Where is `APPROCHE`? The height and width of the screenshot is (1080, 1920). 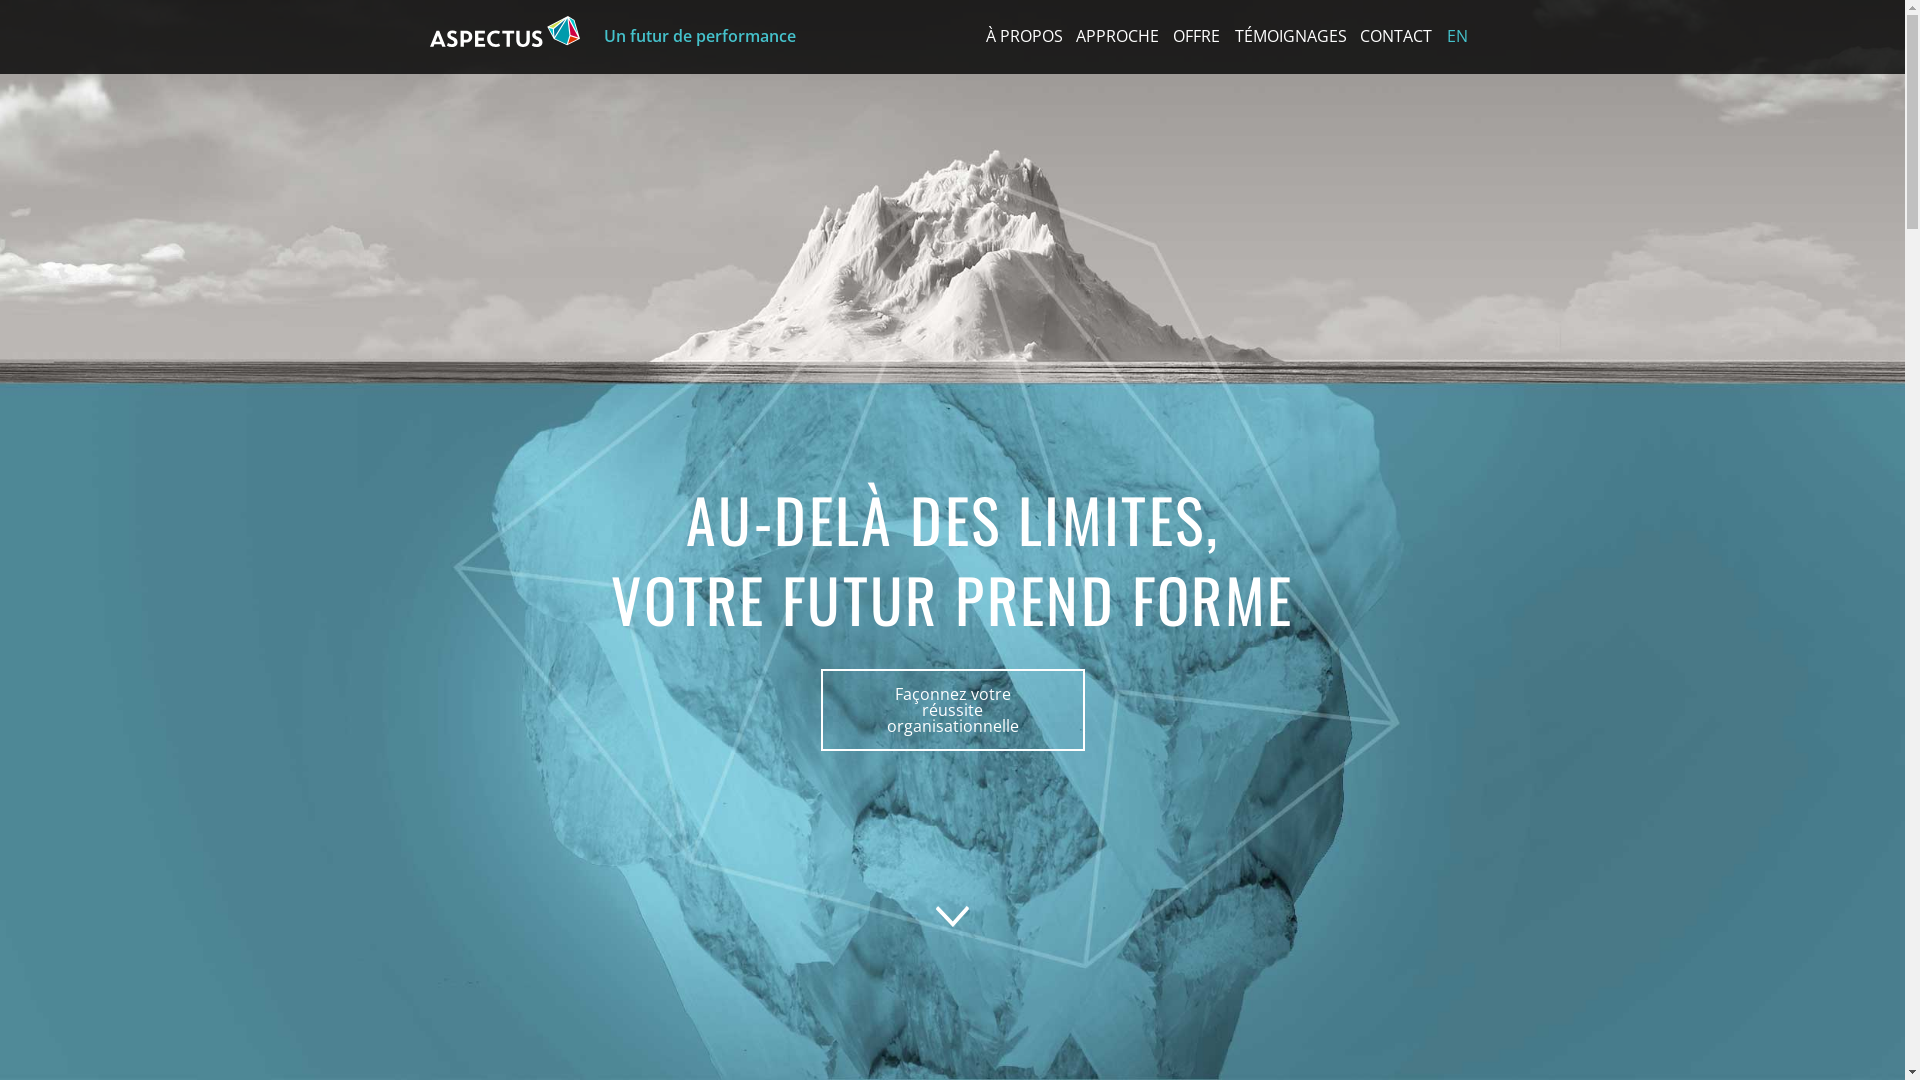
APPROCHE is located at coordinates (1116, 36).